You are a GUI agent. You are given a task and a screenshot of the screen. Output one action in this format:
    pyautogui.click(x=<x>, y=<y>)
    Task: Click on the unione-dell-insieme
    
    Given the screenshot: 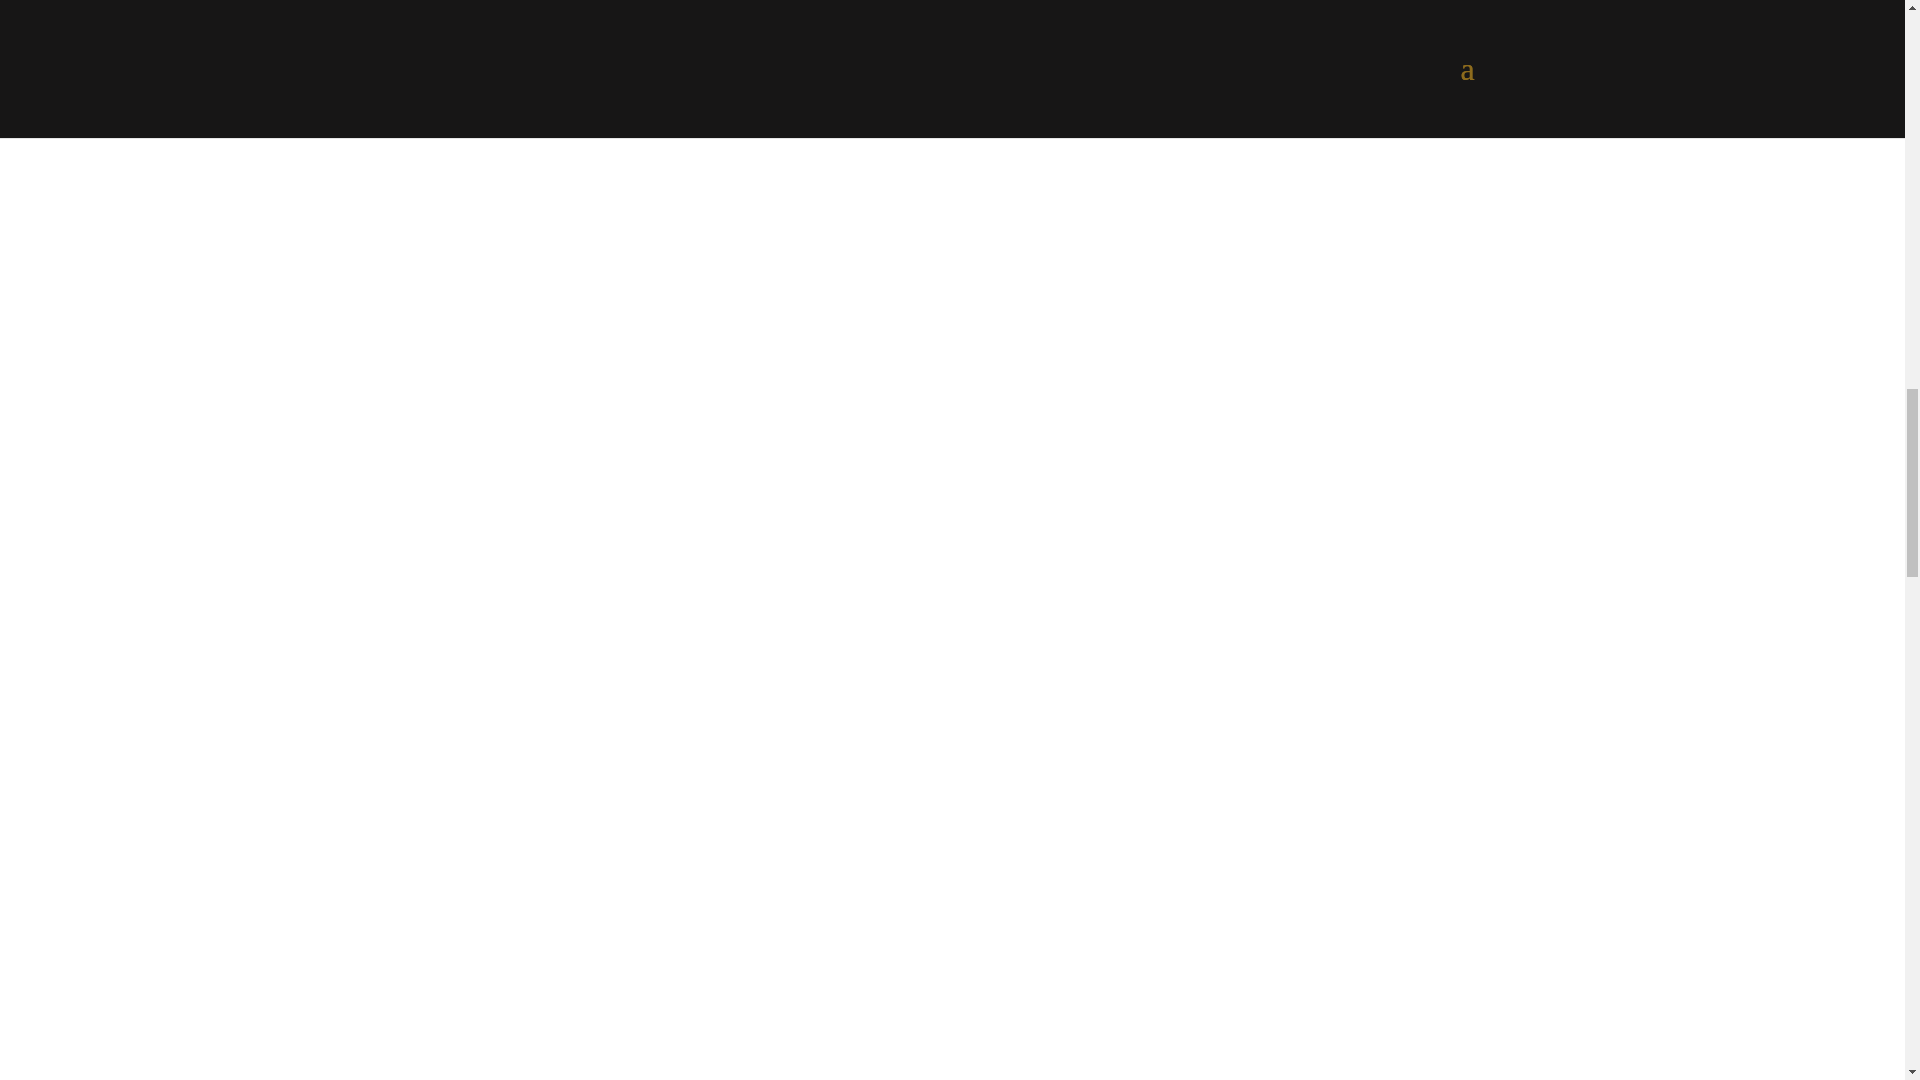 What is the action you would take?
    pyautogui.click(x=682, y=500)
    